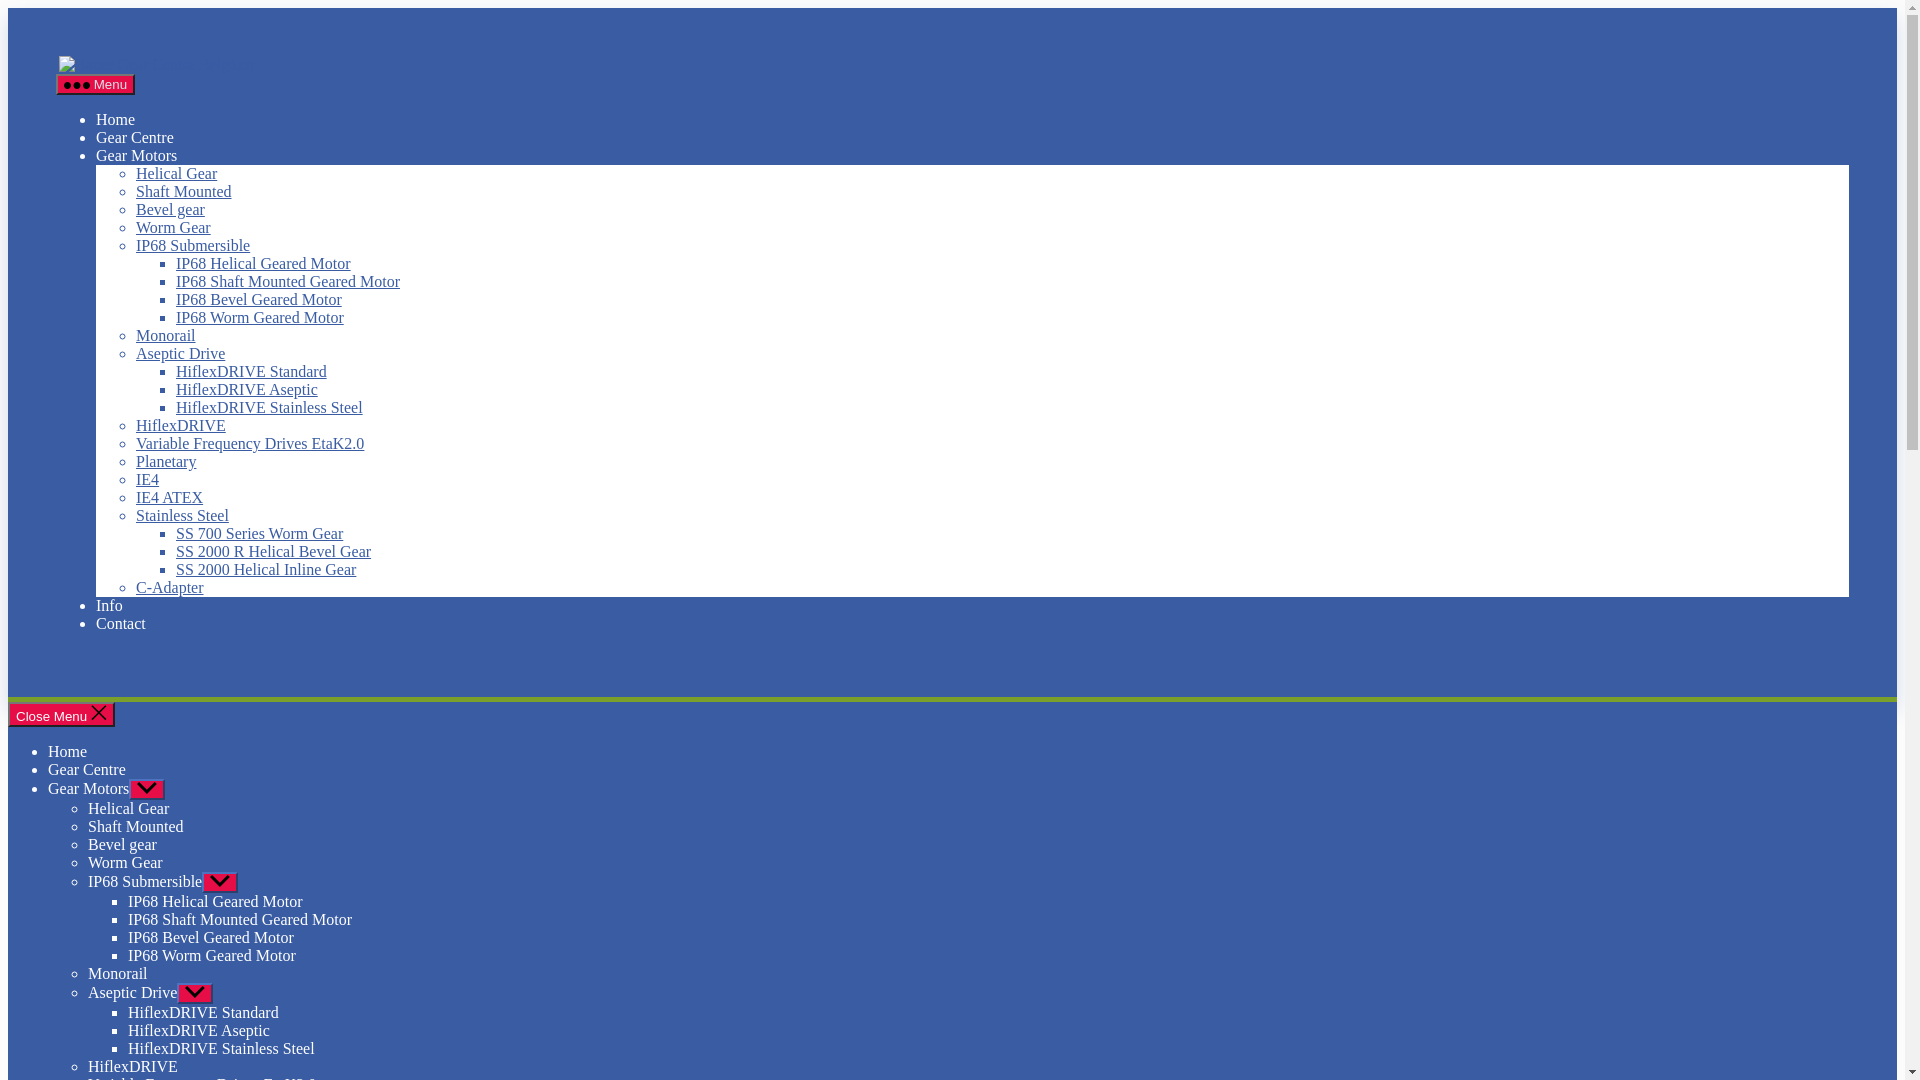 The height and width of the screenshot is (1080, 1920). I want to click on Worm Gear, so click(174, 228).